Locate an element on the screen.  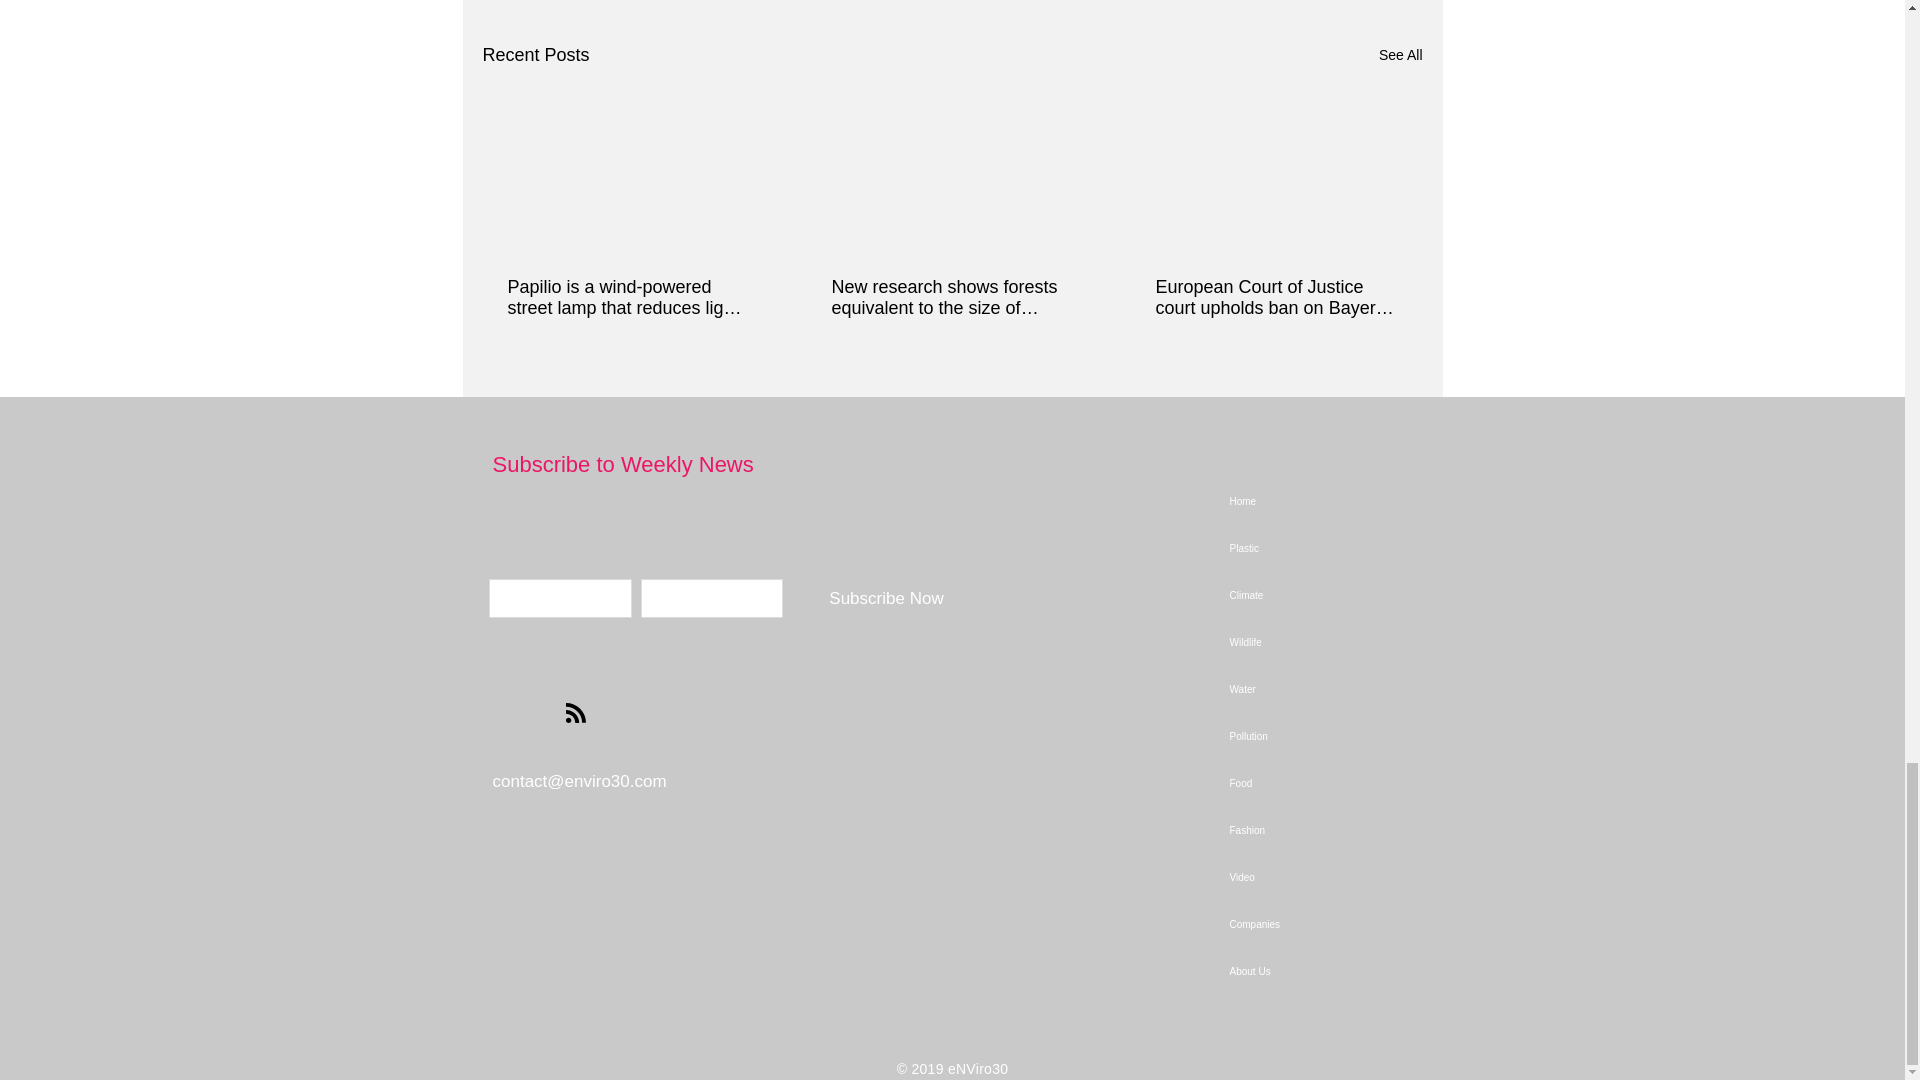
Wildlife is located at coordinates (1381, 642).